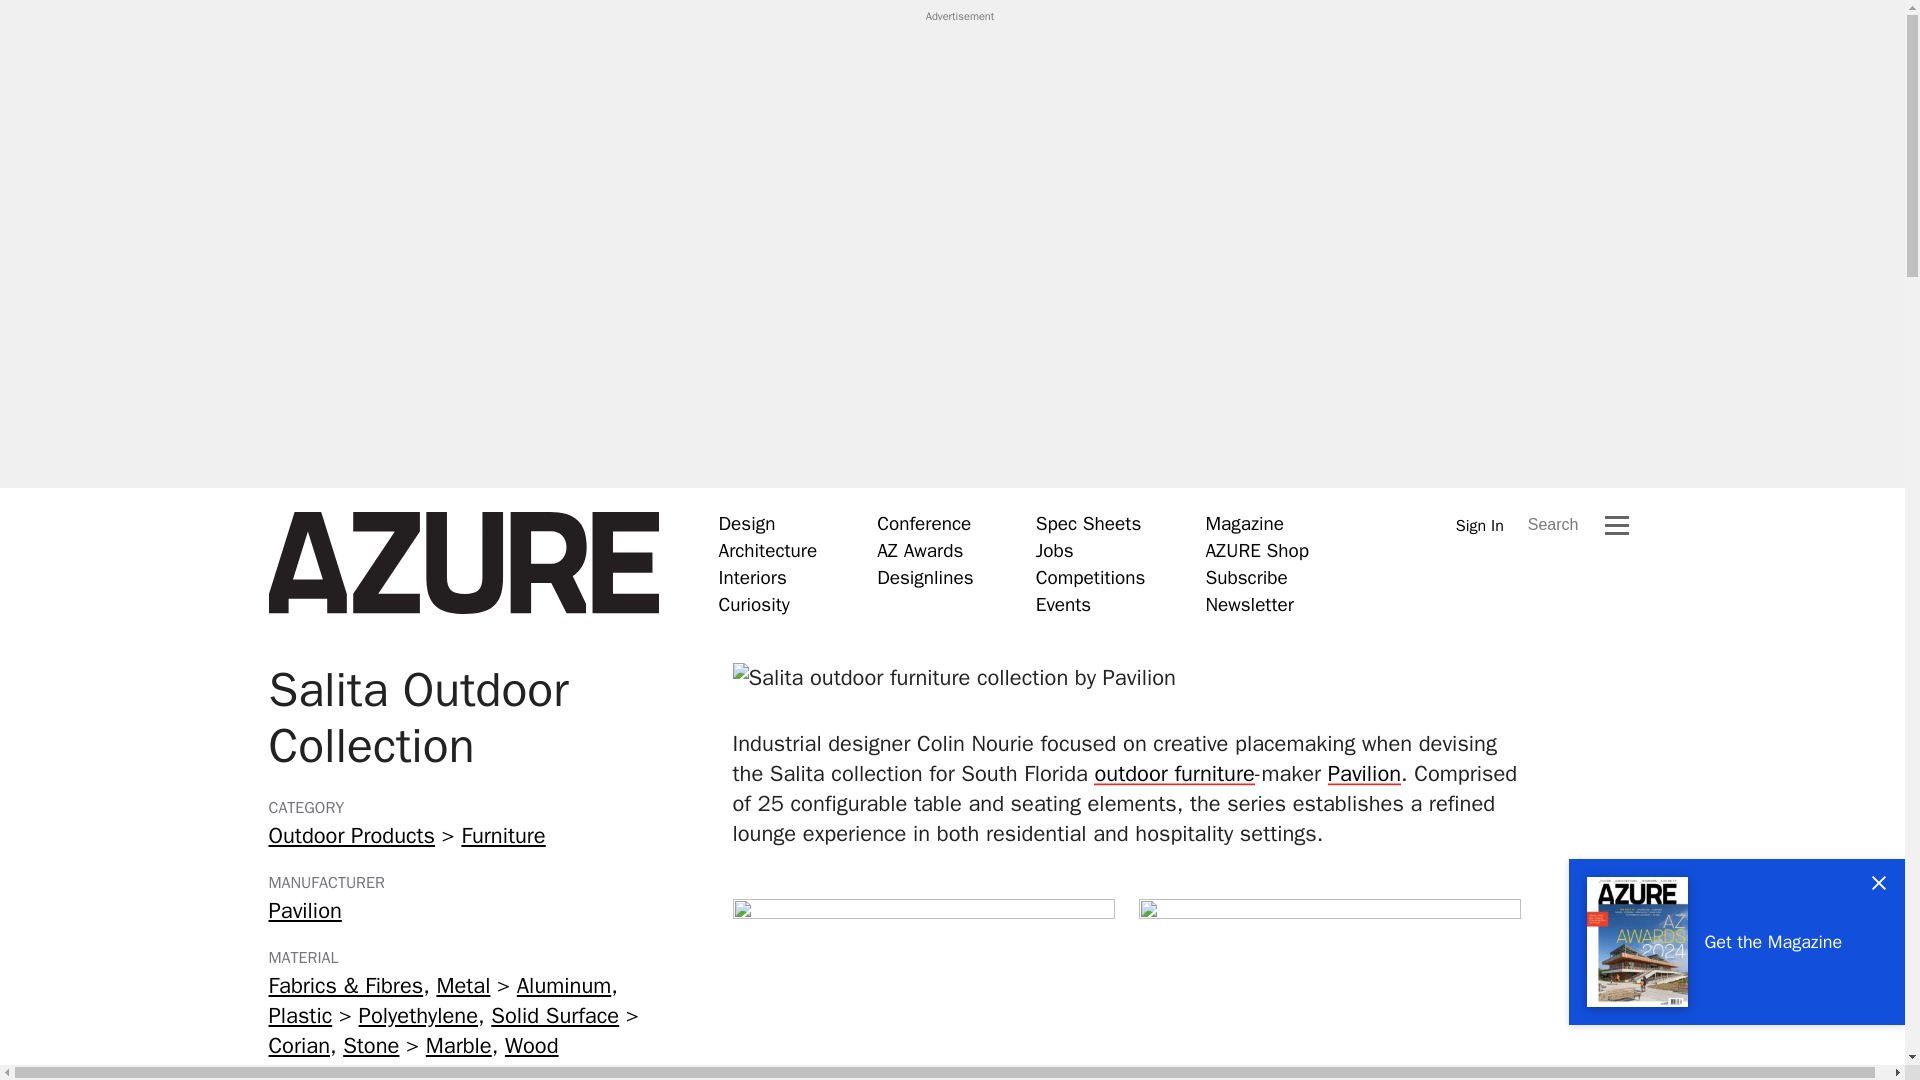 This screenshot has height=1080, width=1920. What do you see at coordinates (754, 604) in the screenshot?
I see `Curiosity` at bounding box center [754, 604].